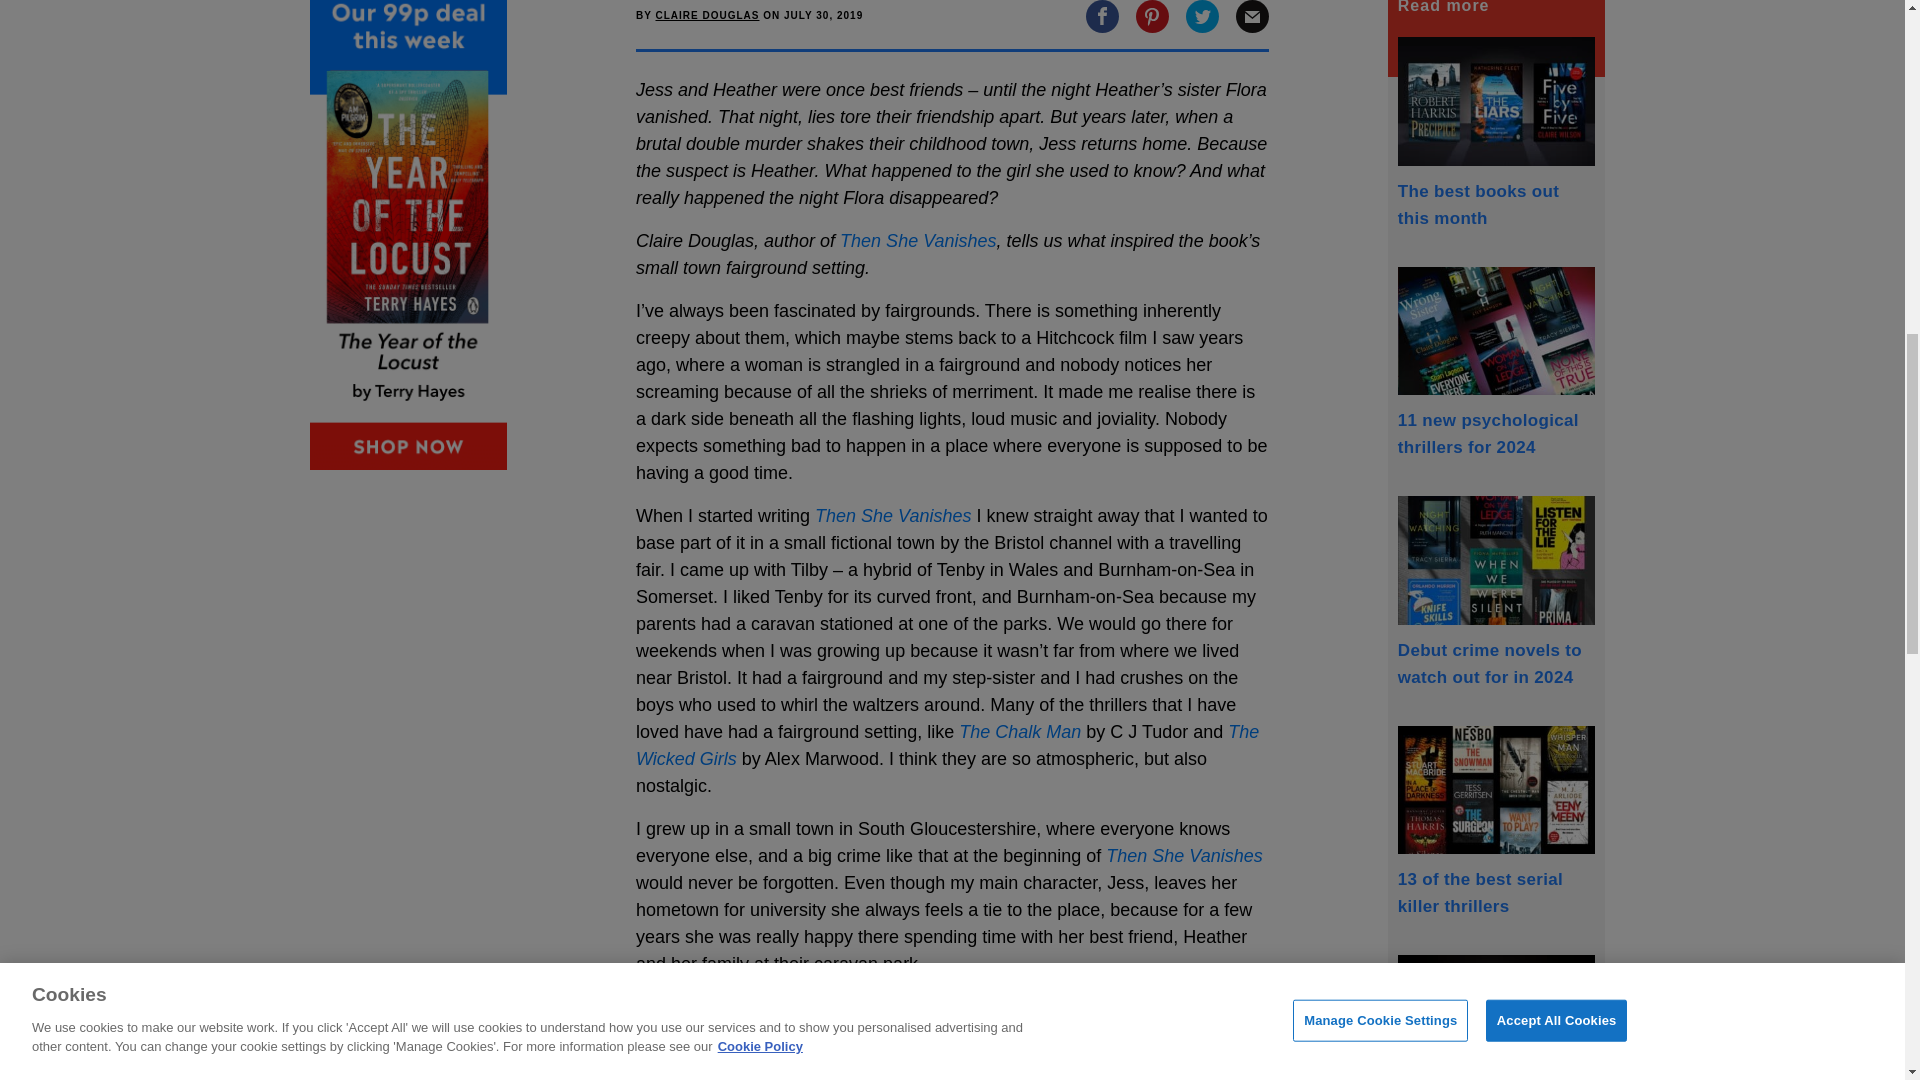 The height and width of the screenshot is (1080, 1920). What do you see at coordinates (1152, 14) in the screenshot?
I see `Share on Pintrest` at bounding box center [1152, 14].